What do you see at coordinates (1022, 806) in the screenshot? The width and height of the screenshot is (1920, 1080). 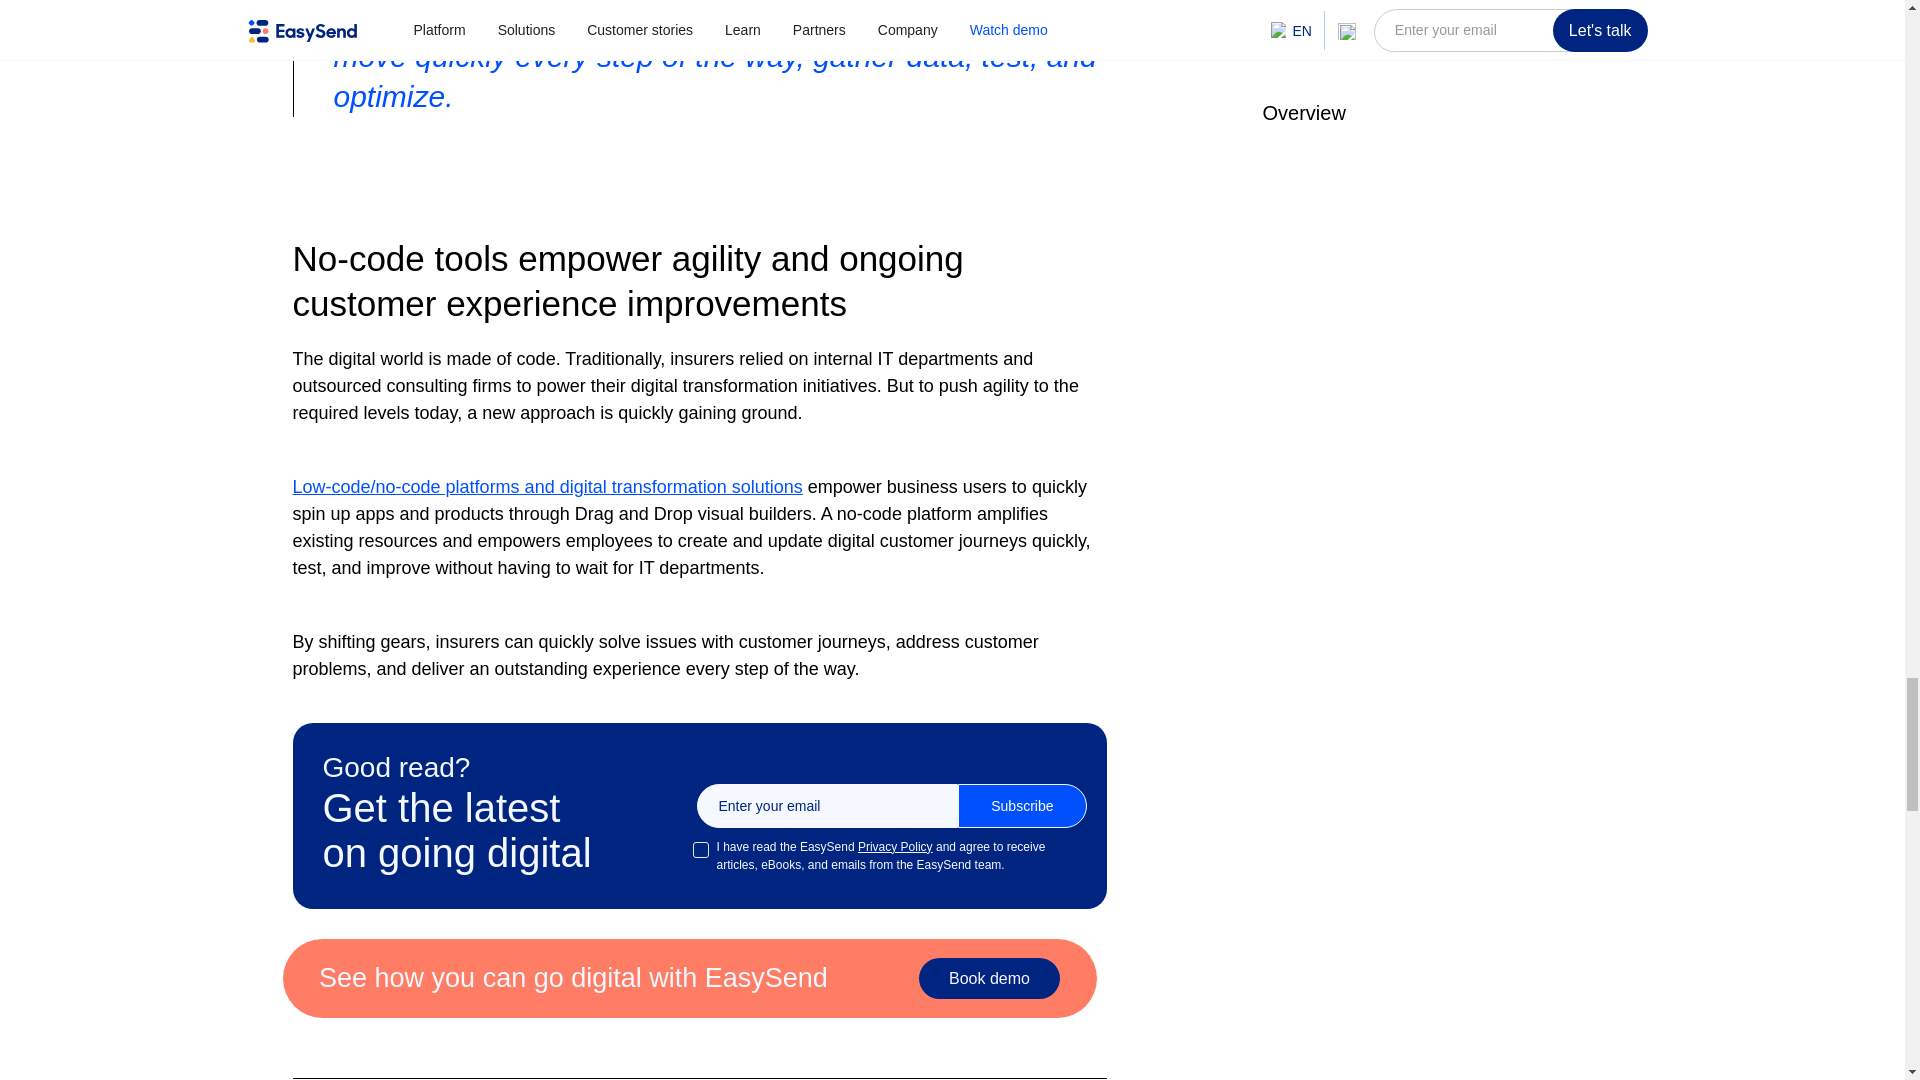 I see `Subscribe` at bounding box center [1022, 806].